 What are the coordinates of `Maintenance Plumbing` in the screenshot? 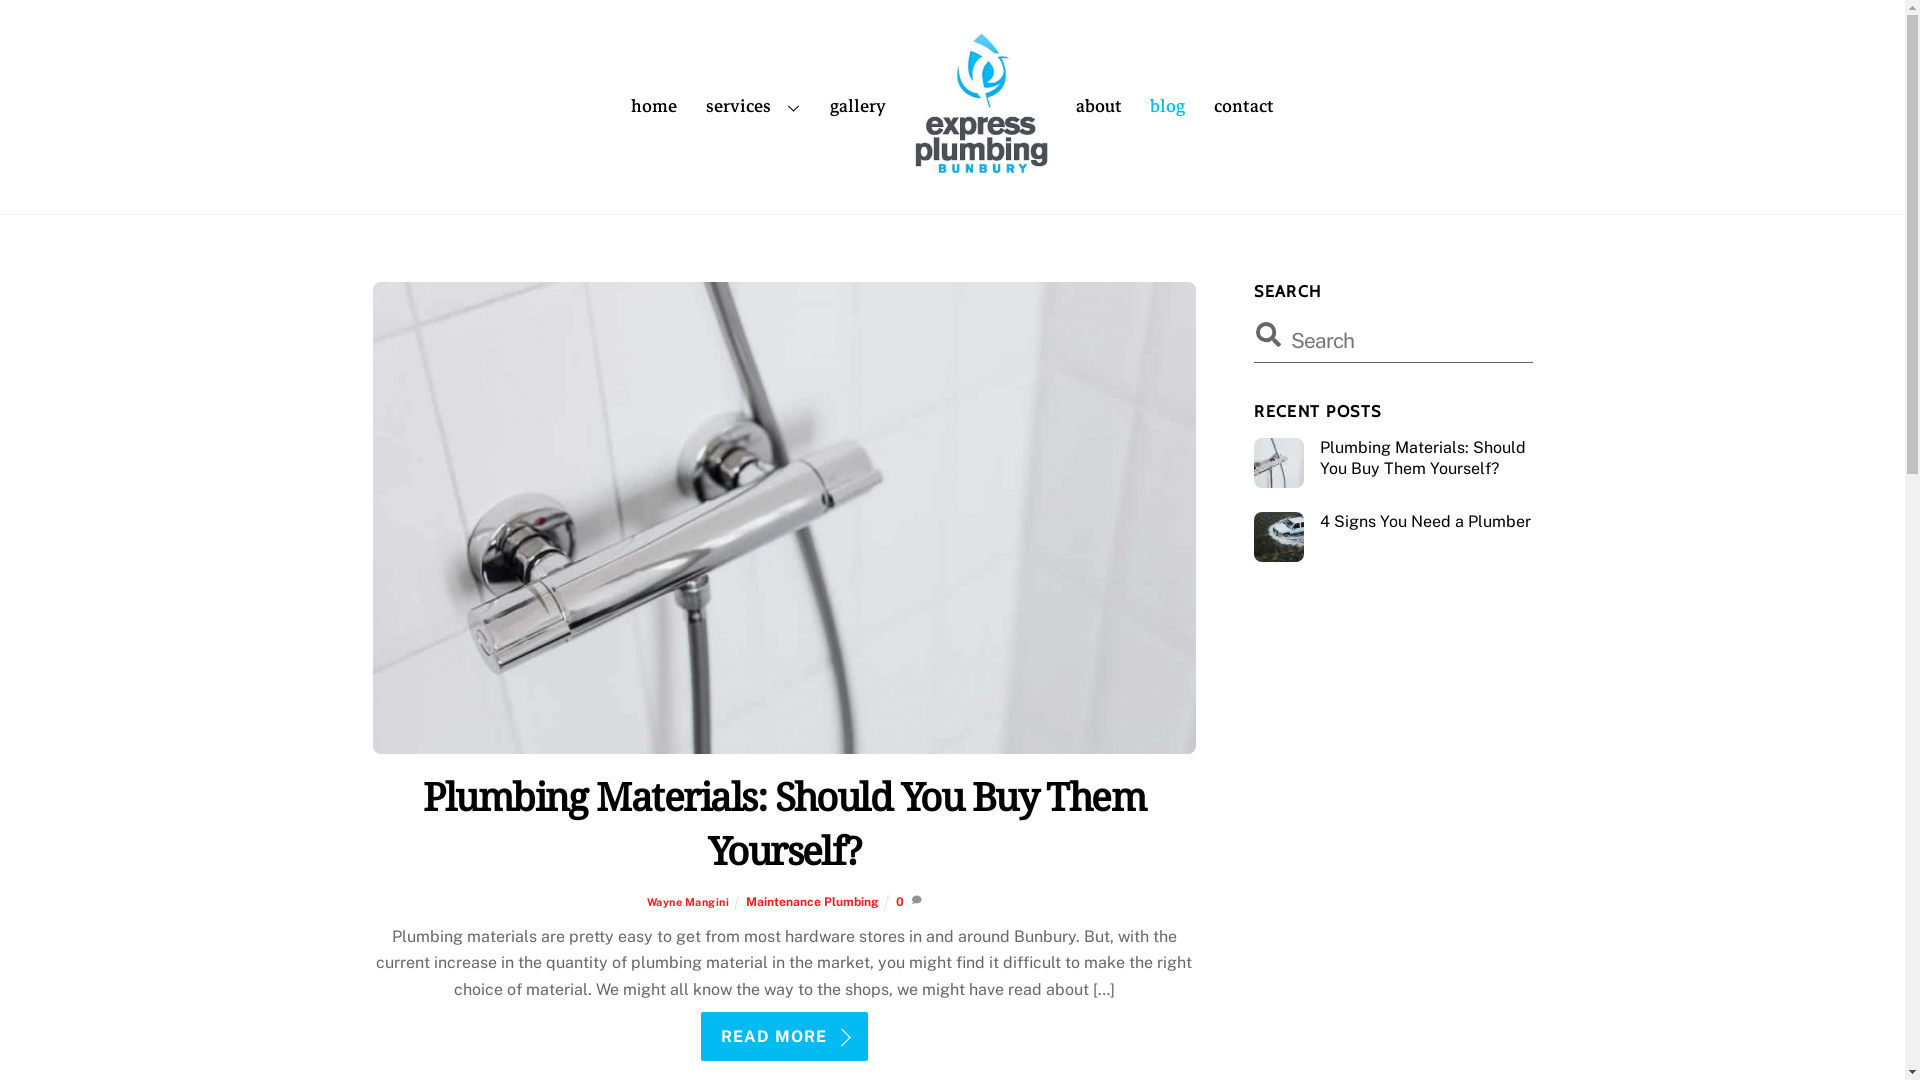 It's located at (812, 902).